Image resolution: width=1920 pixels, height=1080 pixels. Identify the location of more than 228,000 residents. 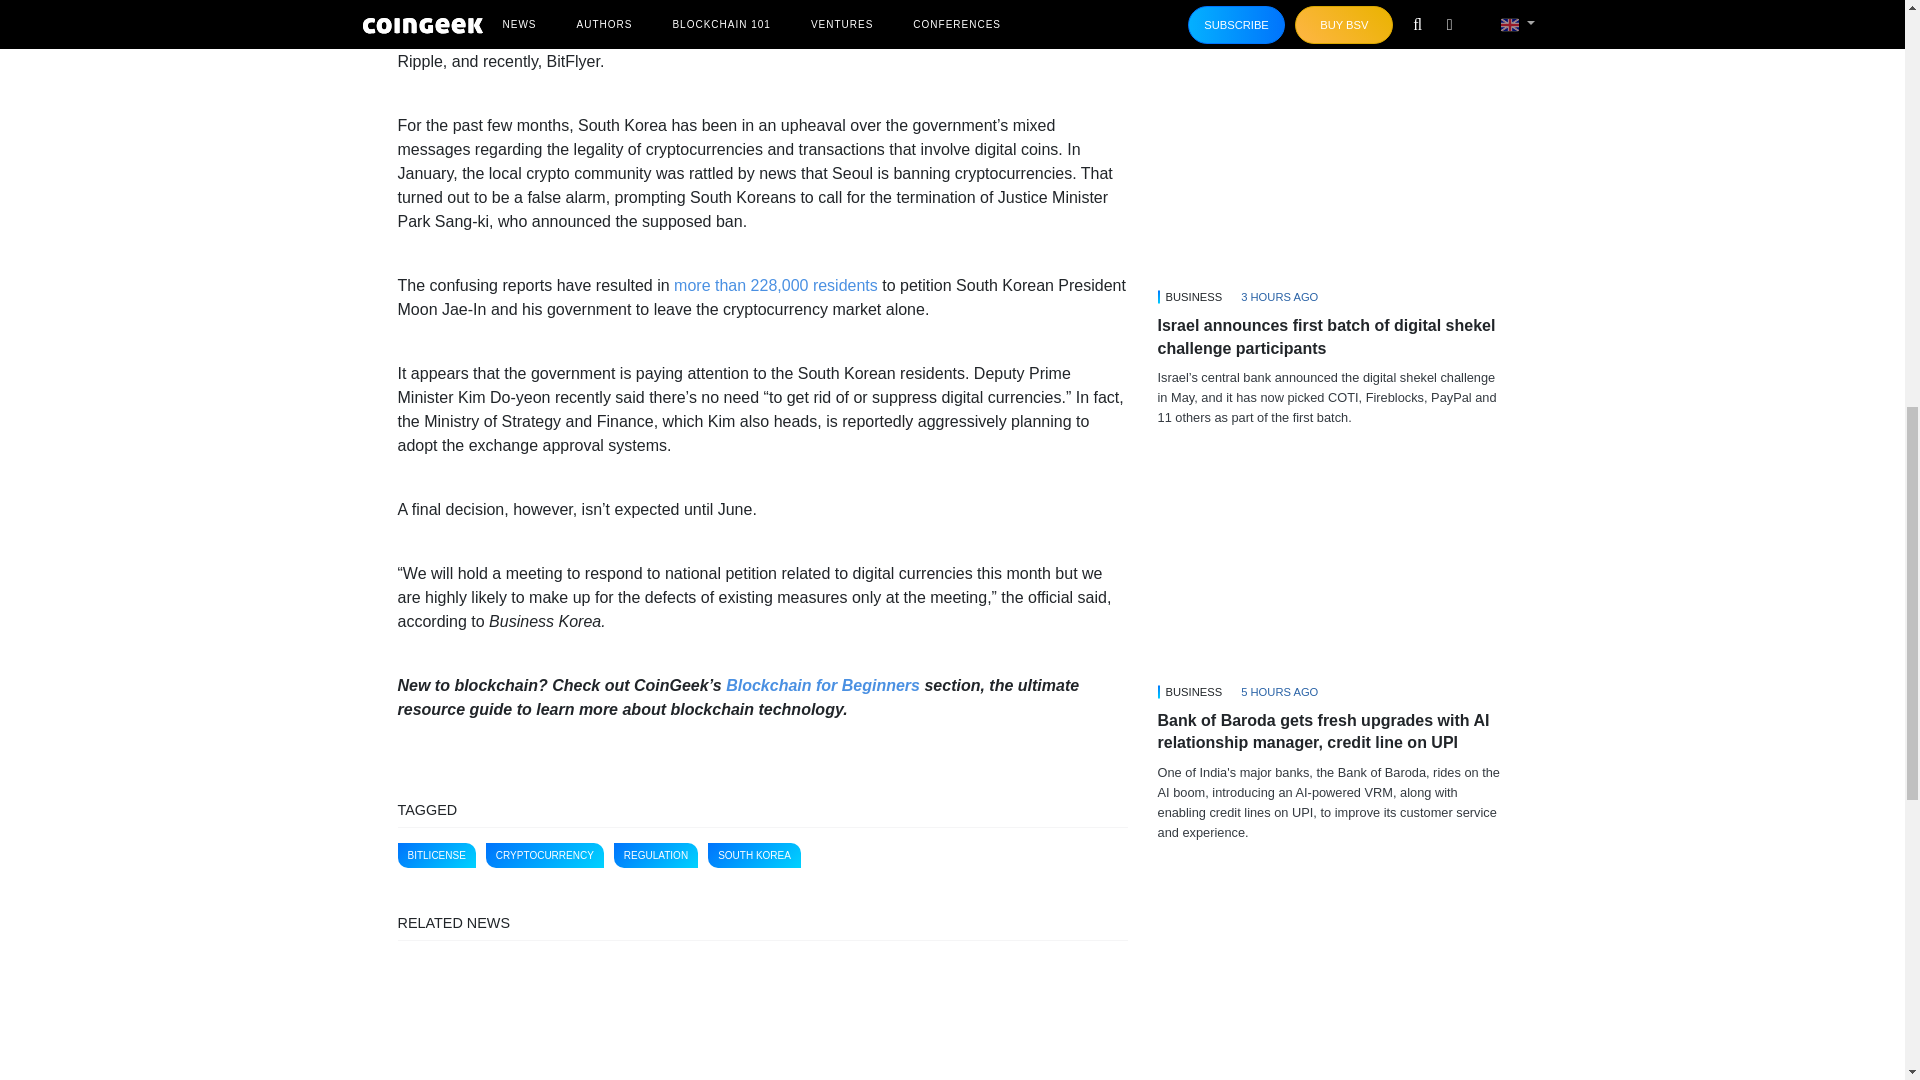
(775, 284).